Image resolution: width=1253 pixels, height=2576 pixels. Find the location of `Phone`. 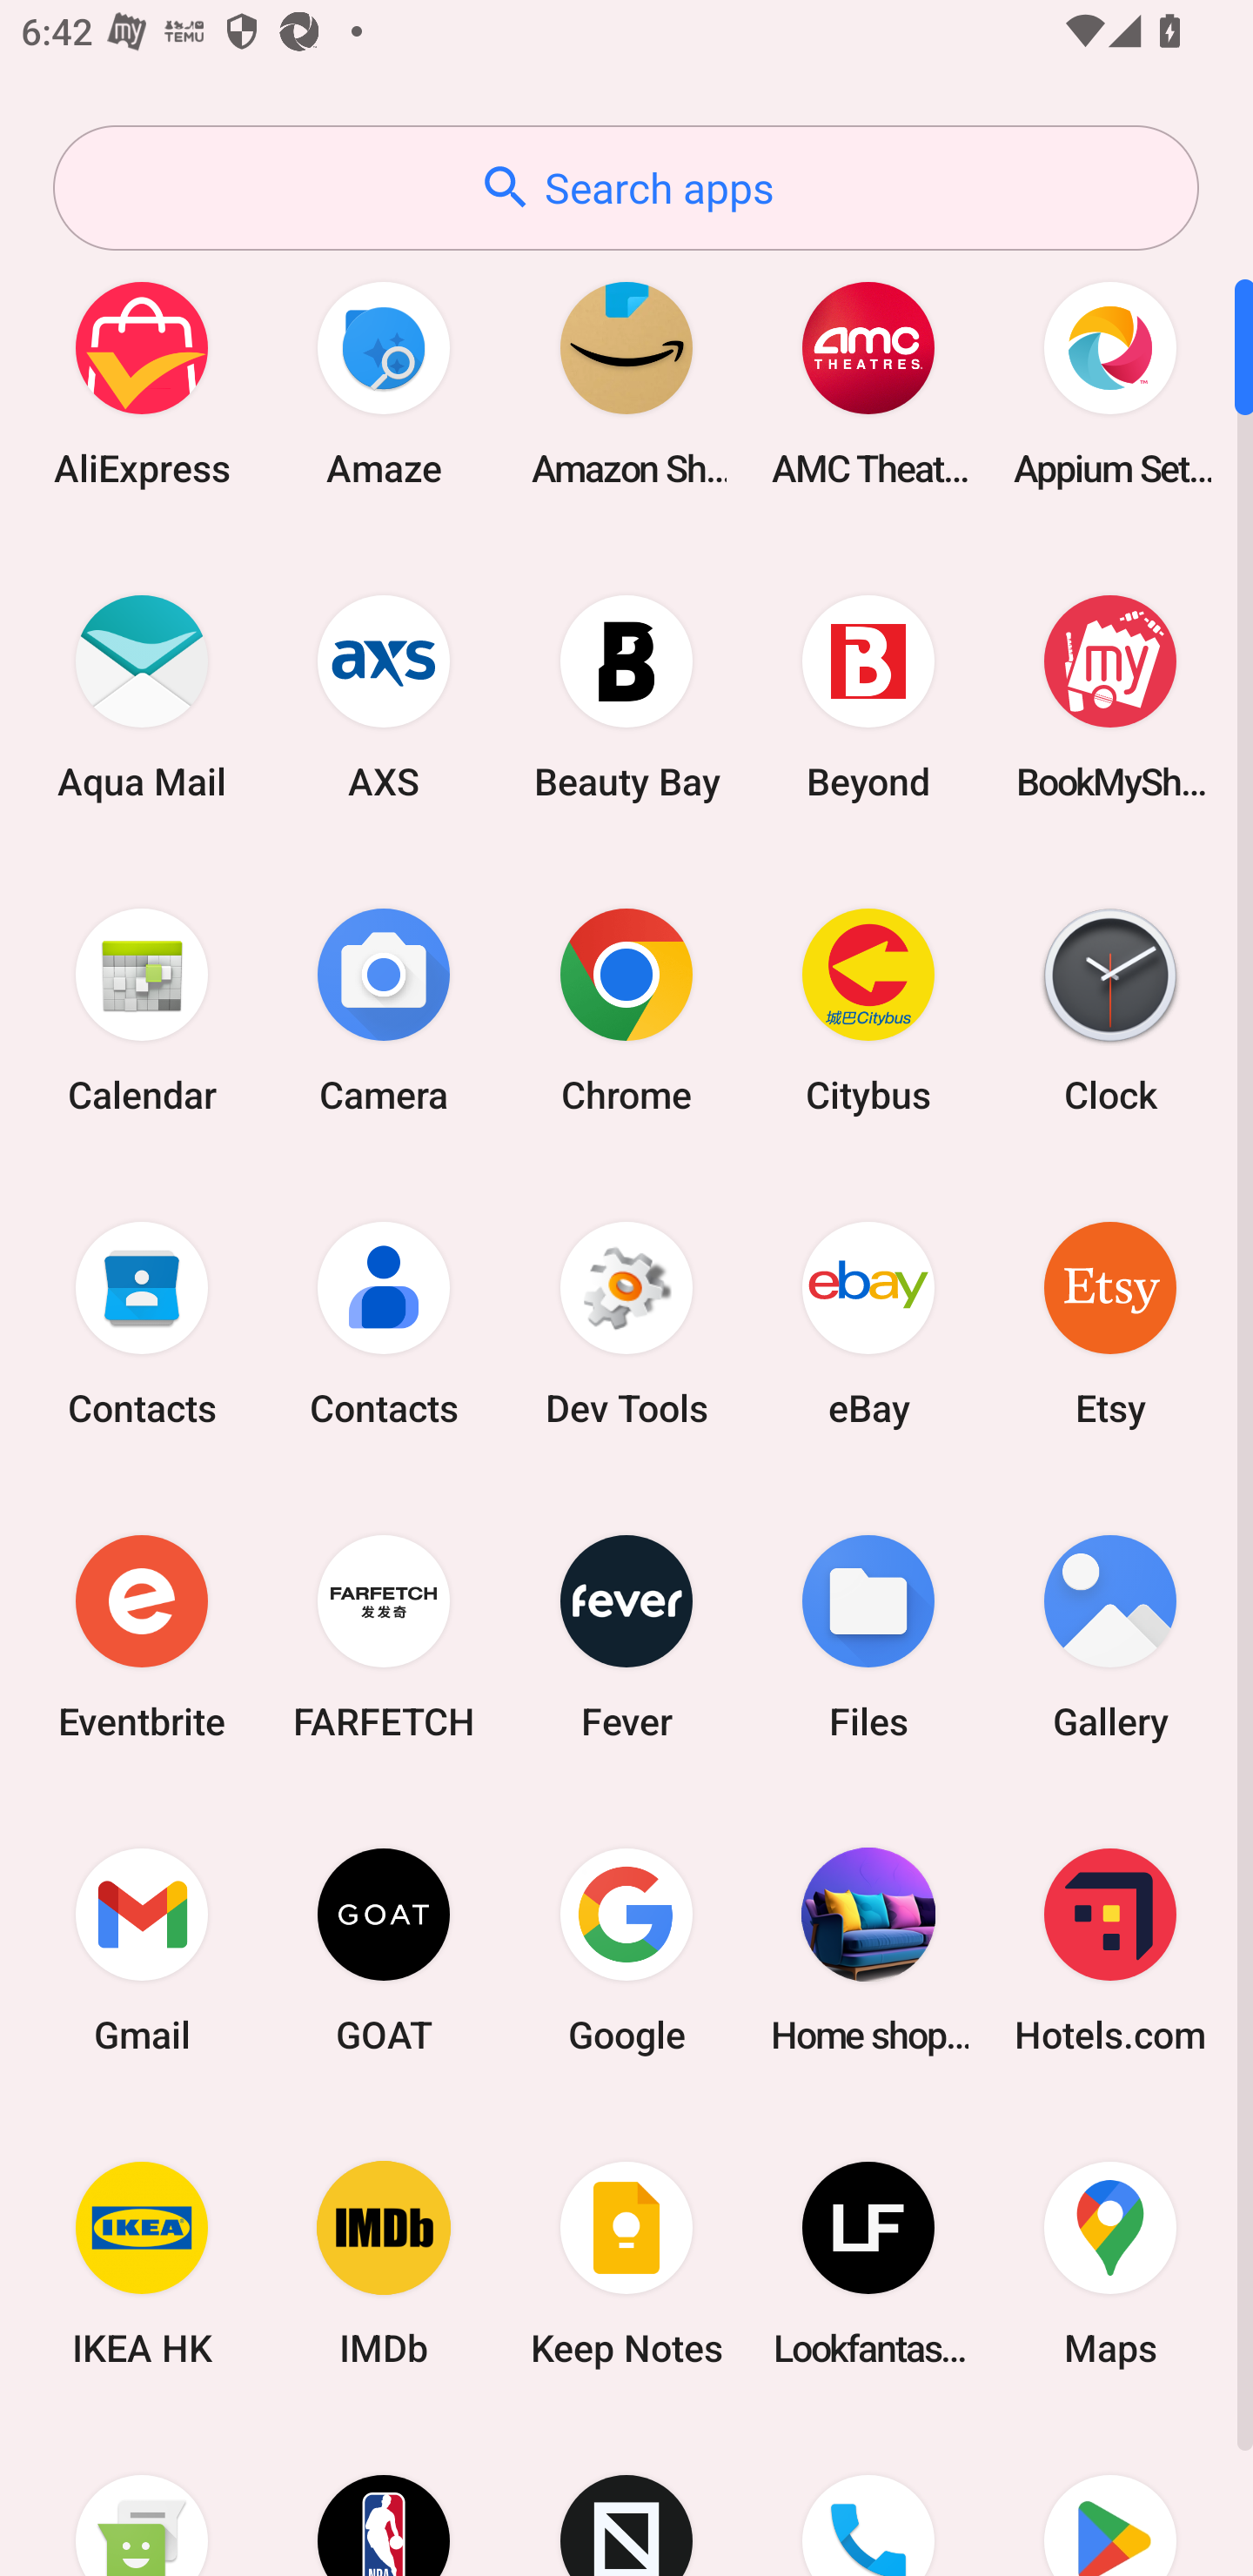

Phone is located at coordinates (868, 2499).